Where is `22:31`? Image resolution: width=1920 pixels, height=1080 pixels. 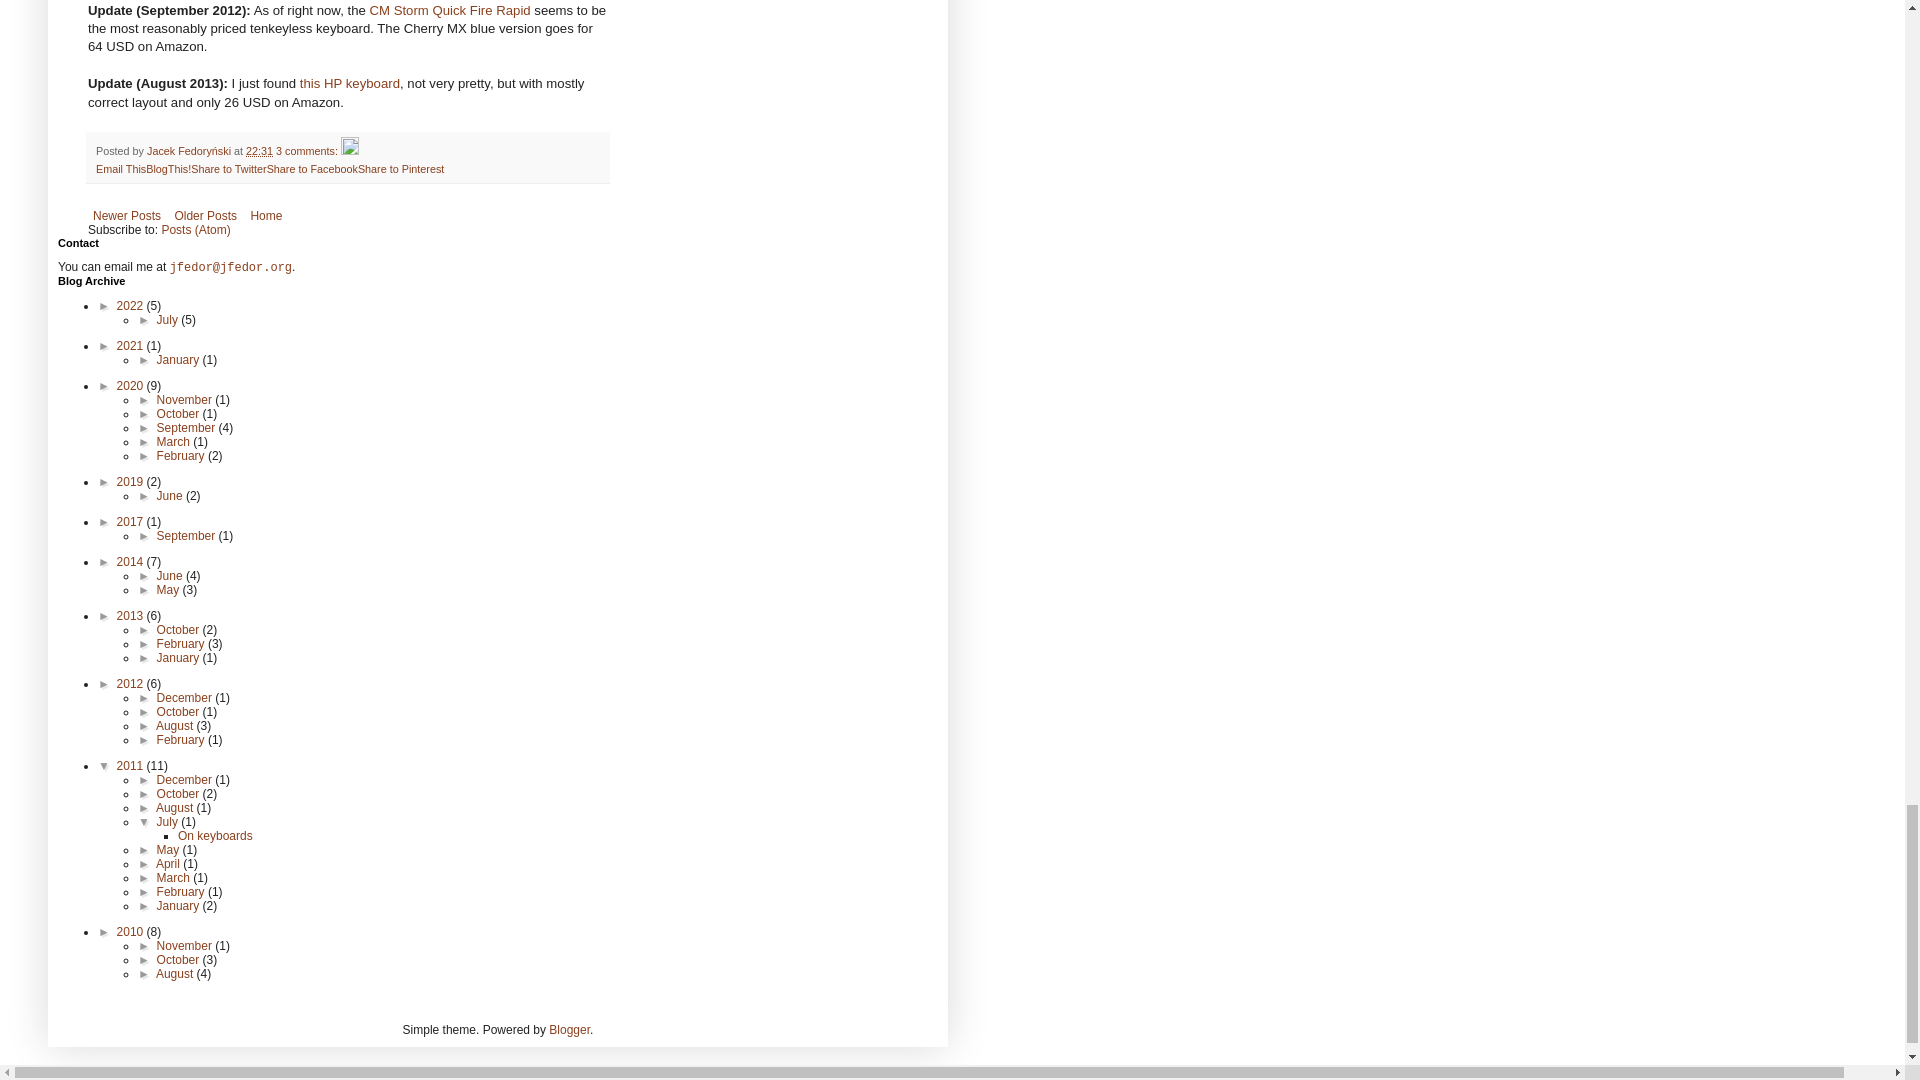
22:31 is located at coordinates (258, 150).